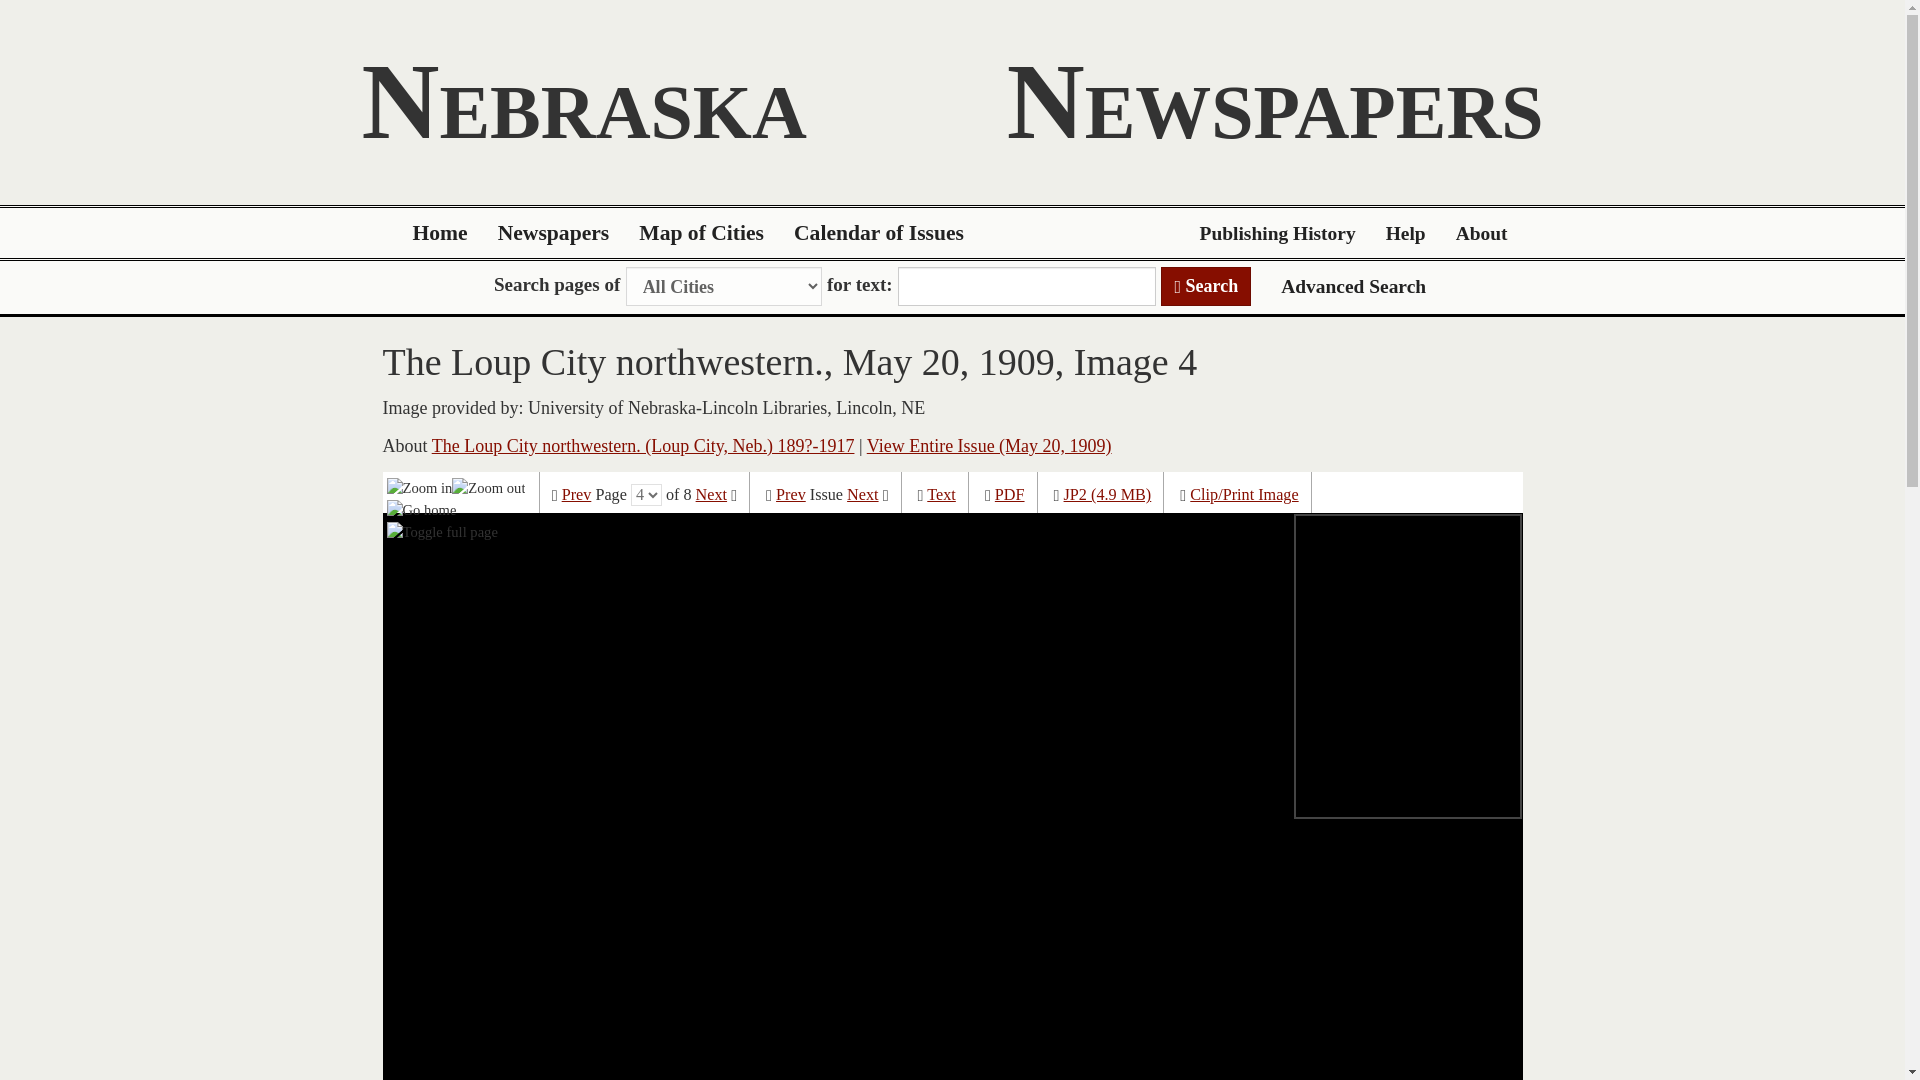  Describe the element at coordinates (1353, 286) in the screenshot. I see `Advanced Search` at that location.